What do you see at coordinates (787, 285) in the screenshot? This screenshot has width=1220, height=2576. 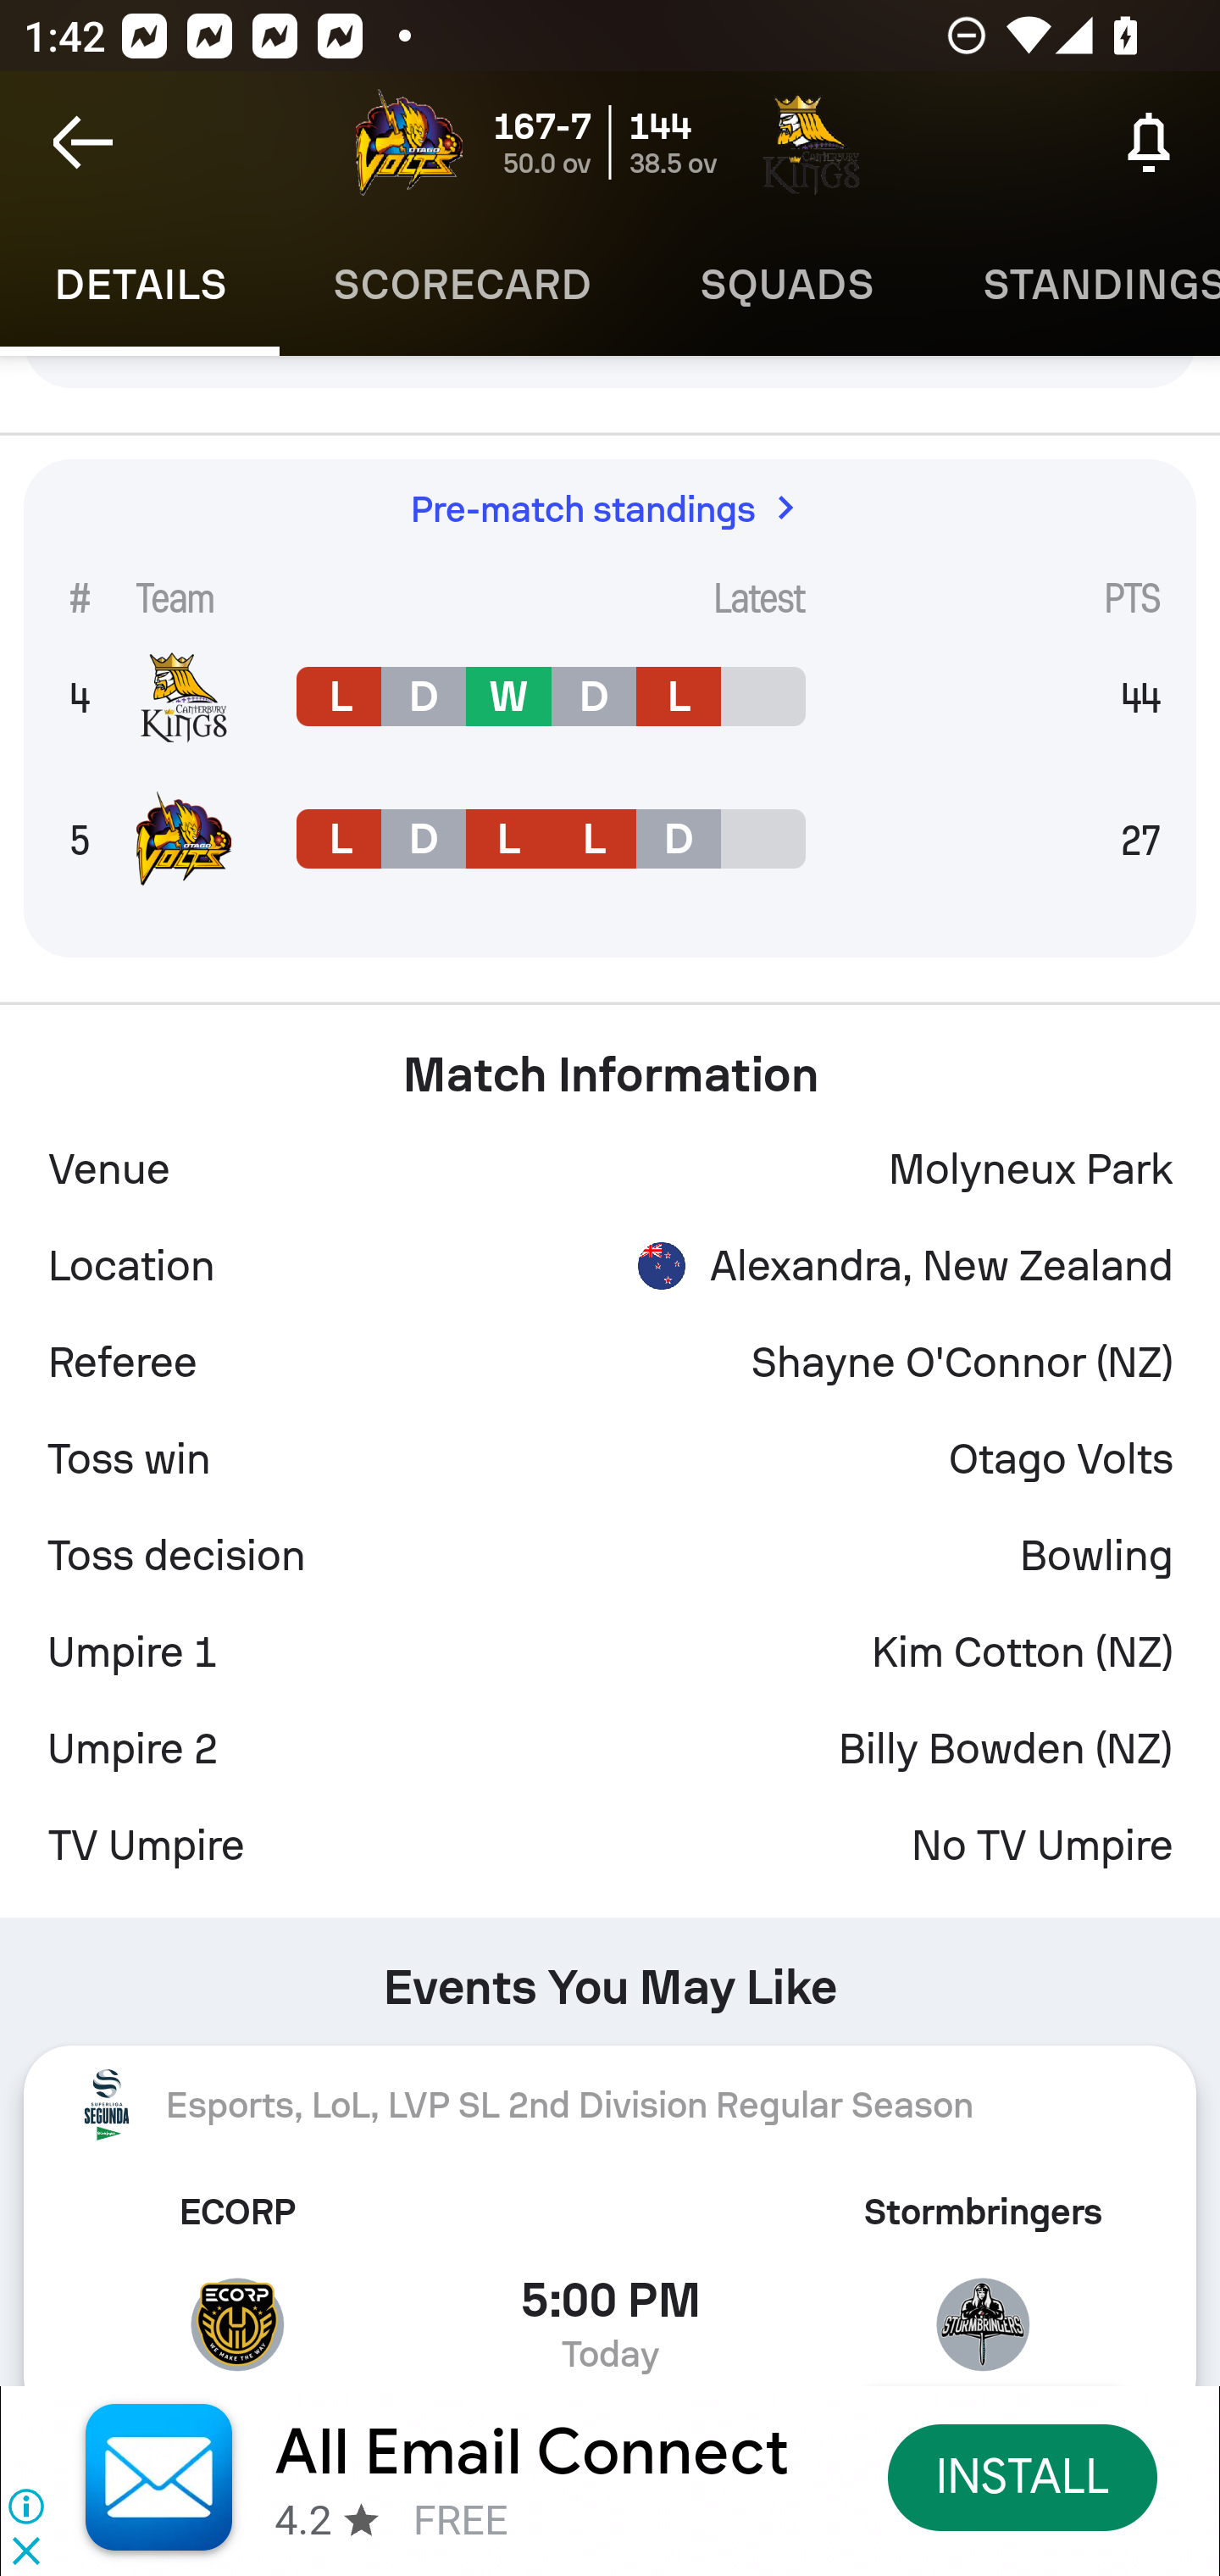 I see `Squads SQUADS` at bounding box center [787, 285].